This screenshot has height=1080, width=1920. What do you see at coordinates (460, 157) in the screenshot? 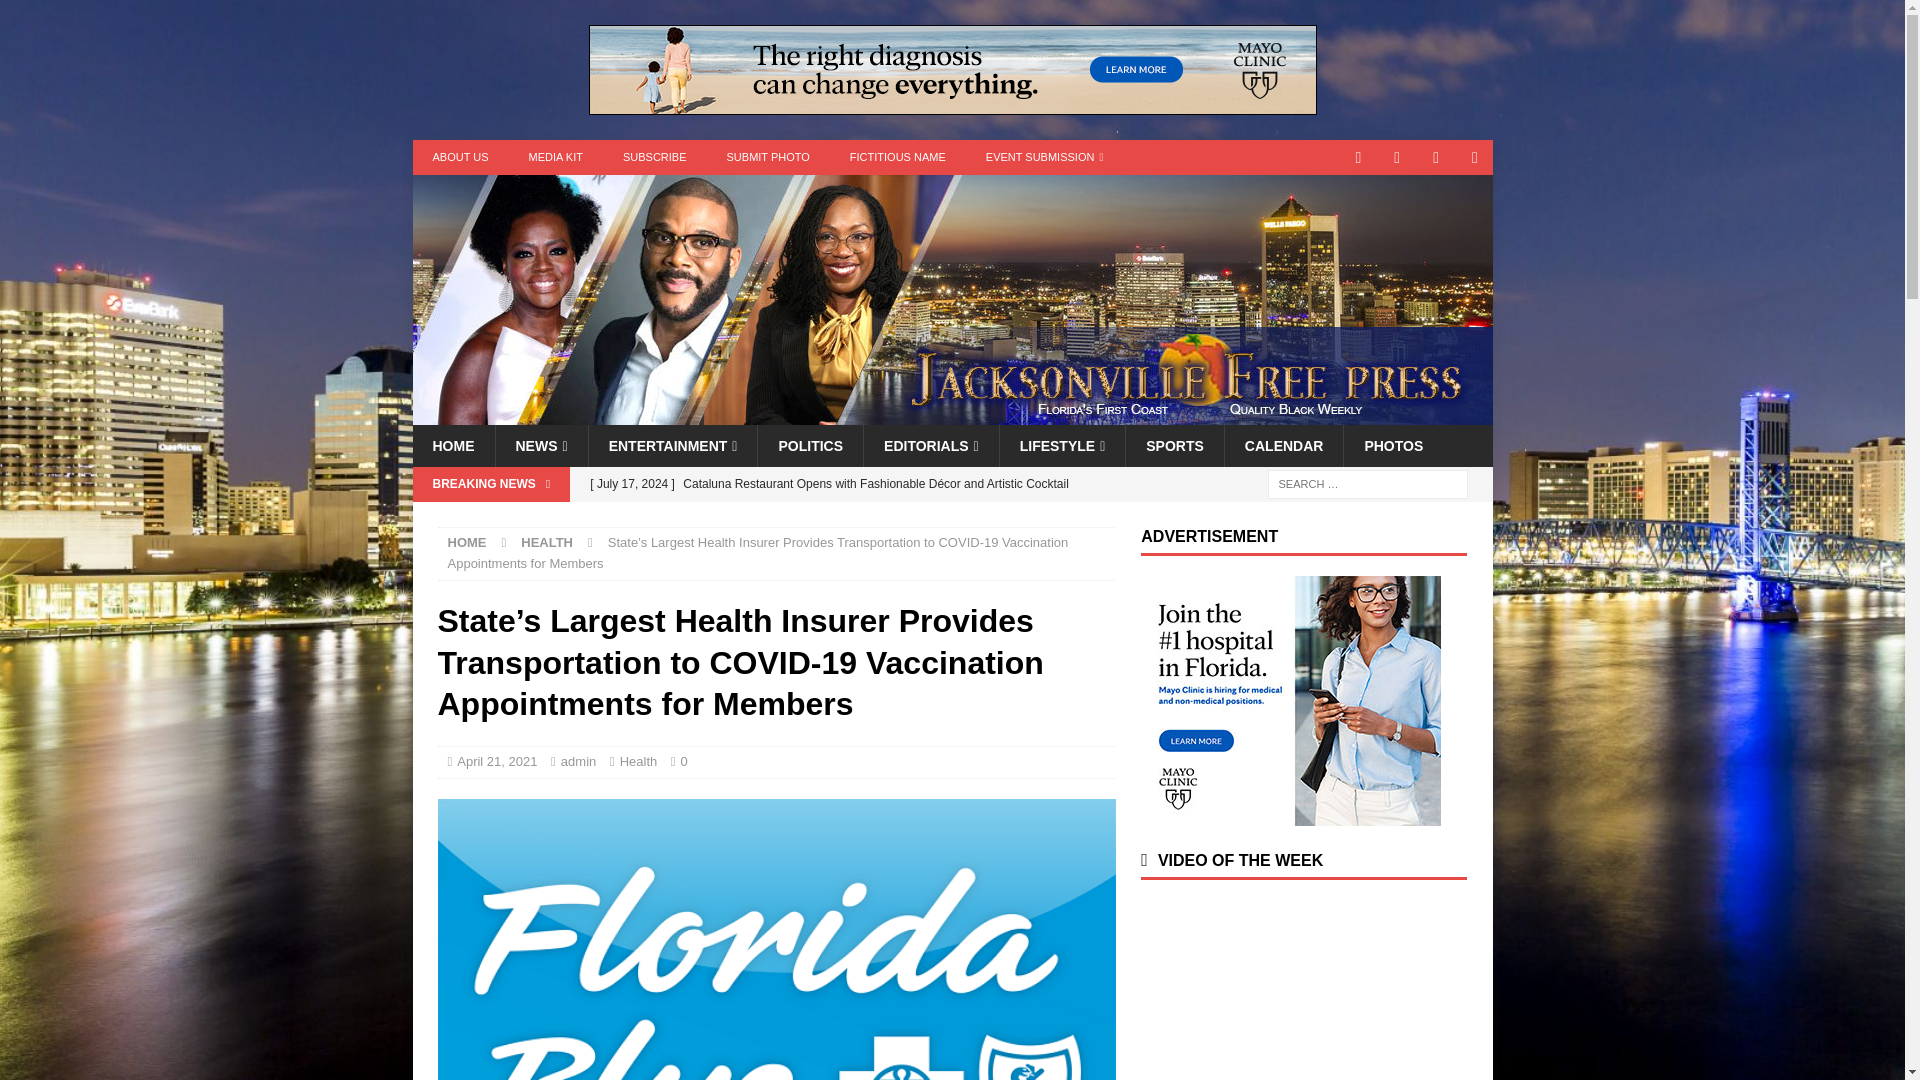
I see `ABOUT US` at bounding box center [460, 157].